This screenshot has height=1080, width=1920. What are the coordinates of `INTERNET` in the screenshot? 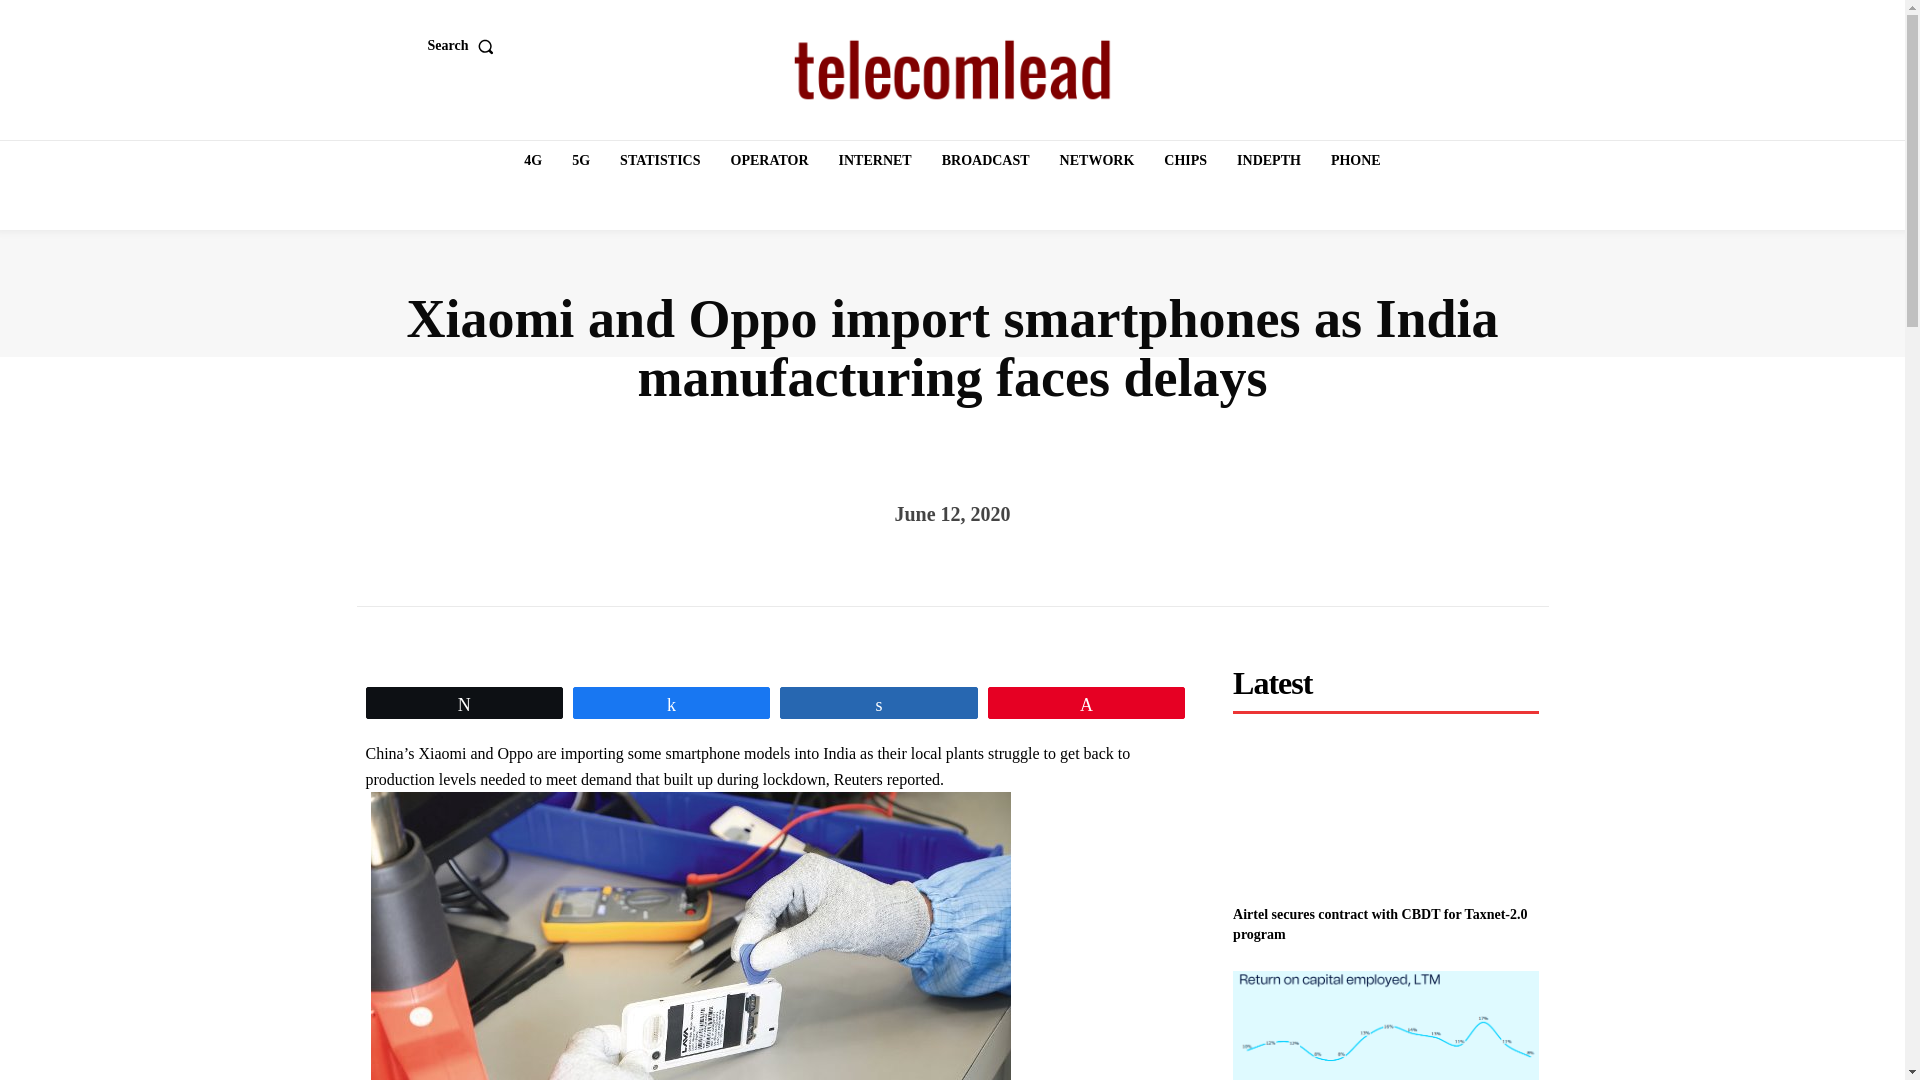 It's located at (875, 161).